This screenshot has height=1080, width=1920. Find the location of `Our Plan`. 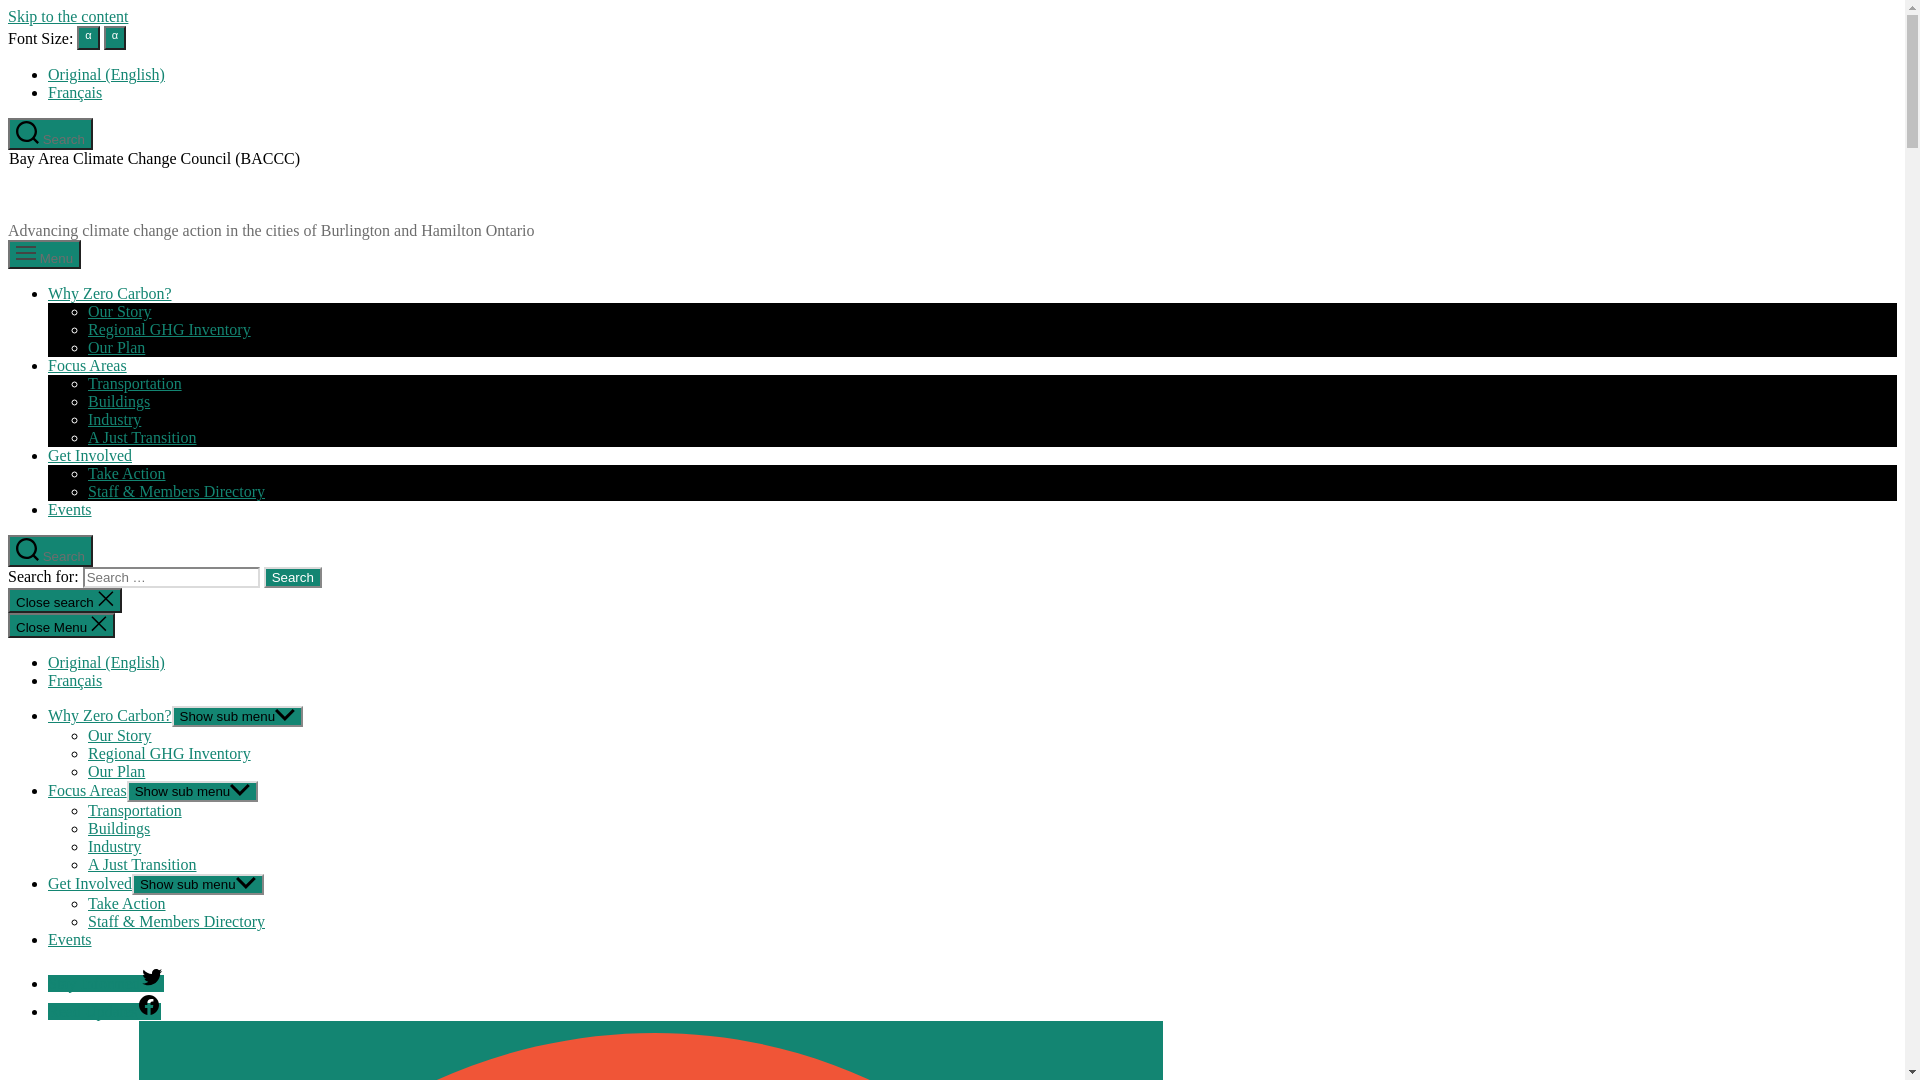

Our Plan is located at coordinates (116, 772).